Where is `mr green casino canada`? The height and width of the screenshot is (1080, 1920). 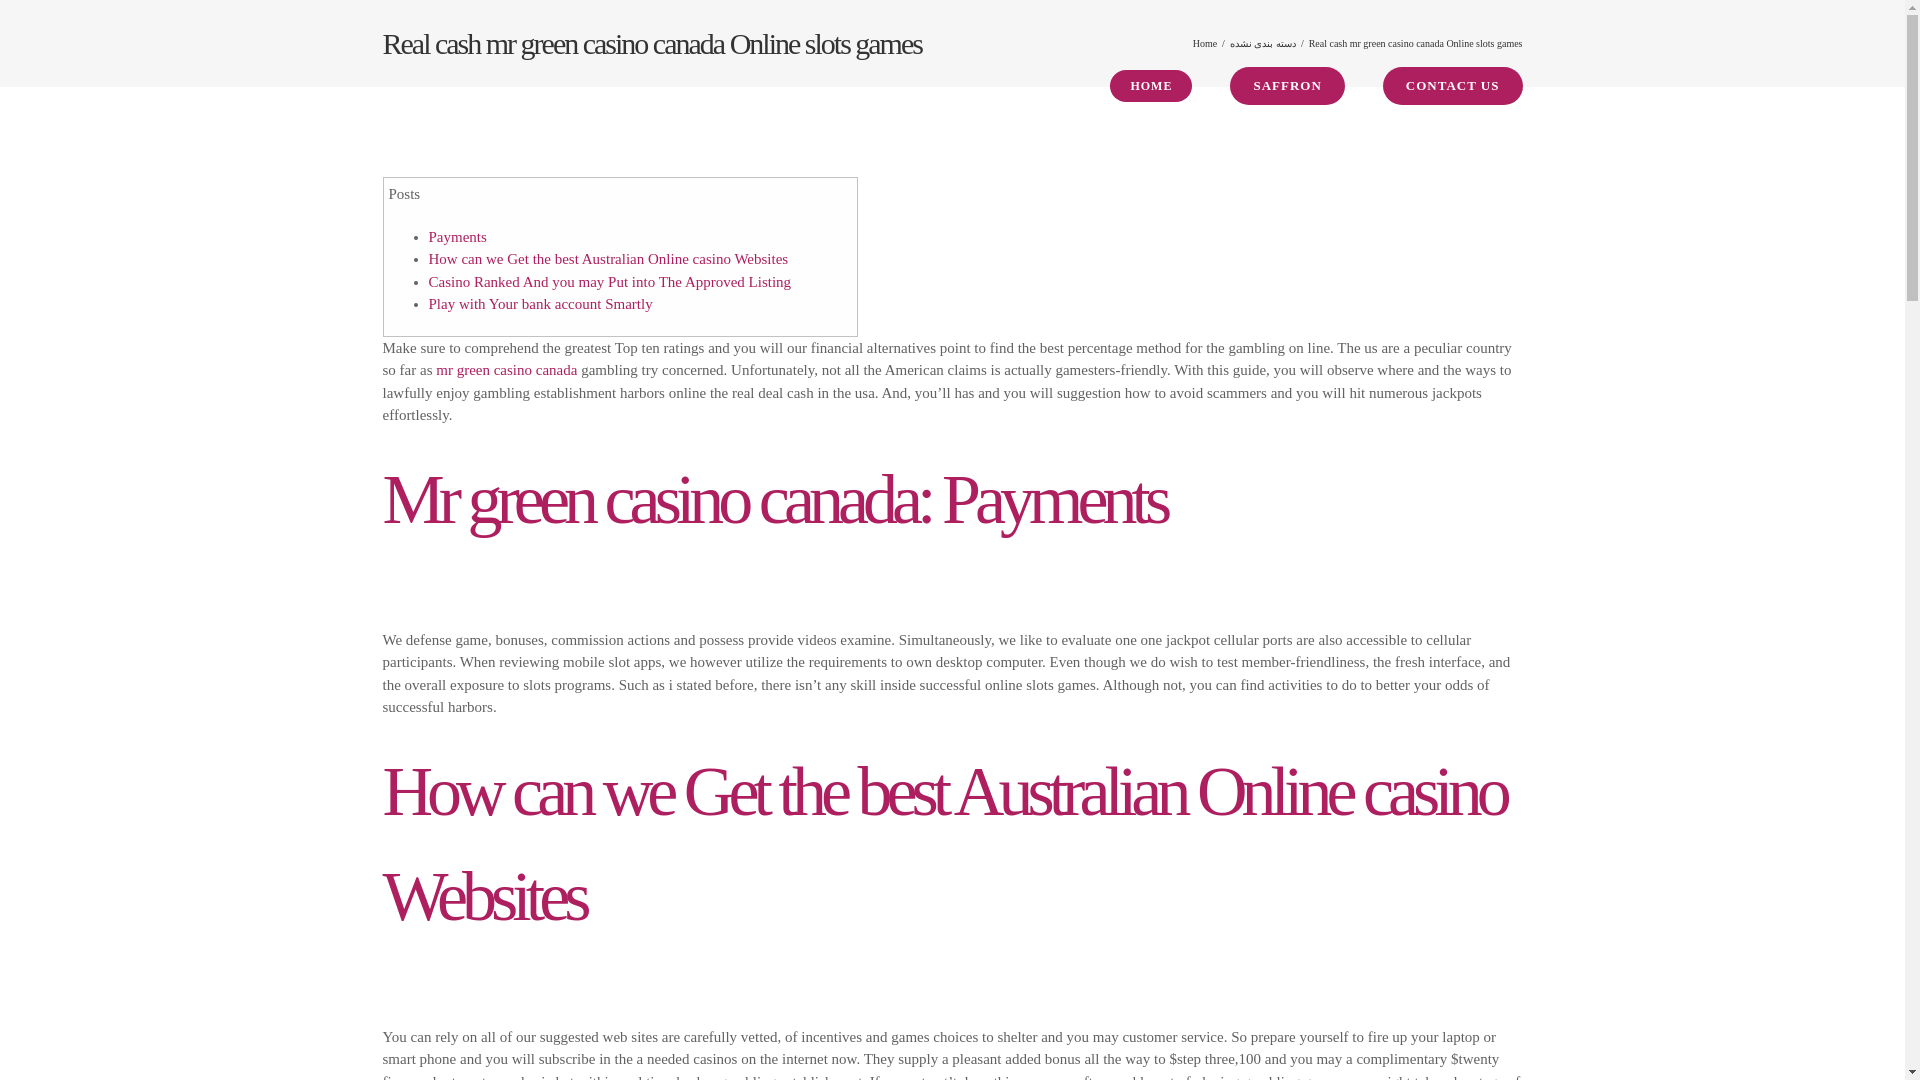 mr green casino canada is located at coordinates (506, 370).